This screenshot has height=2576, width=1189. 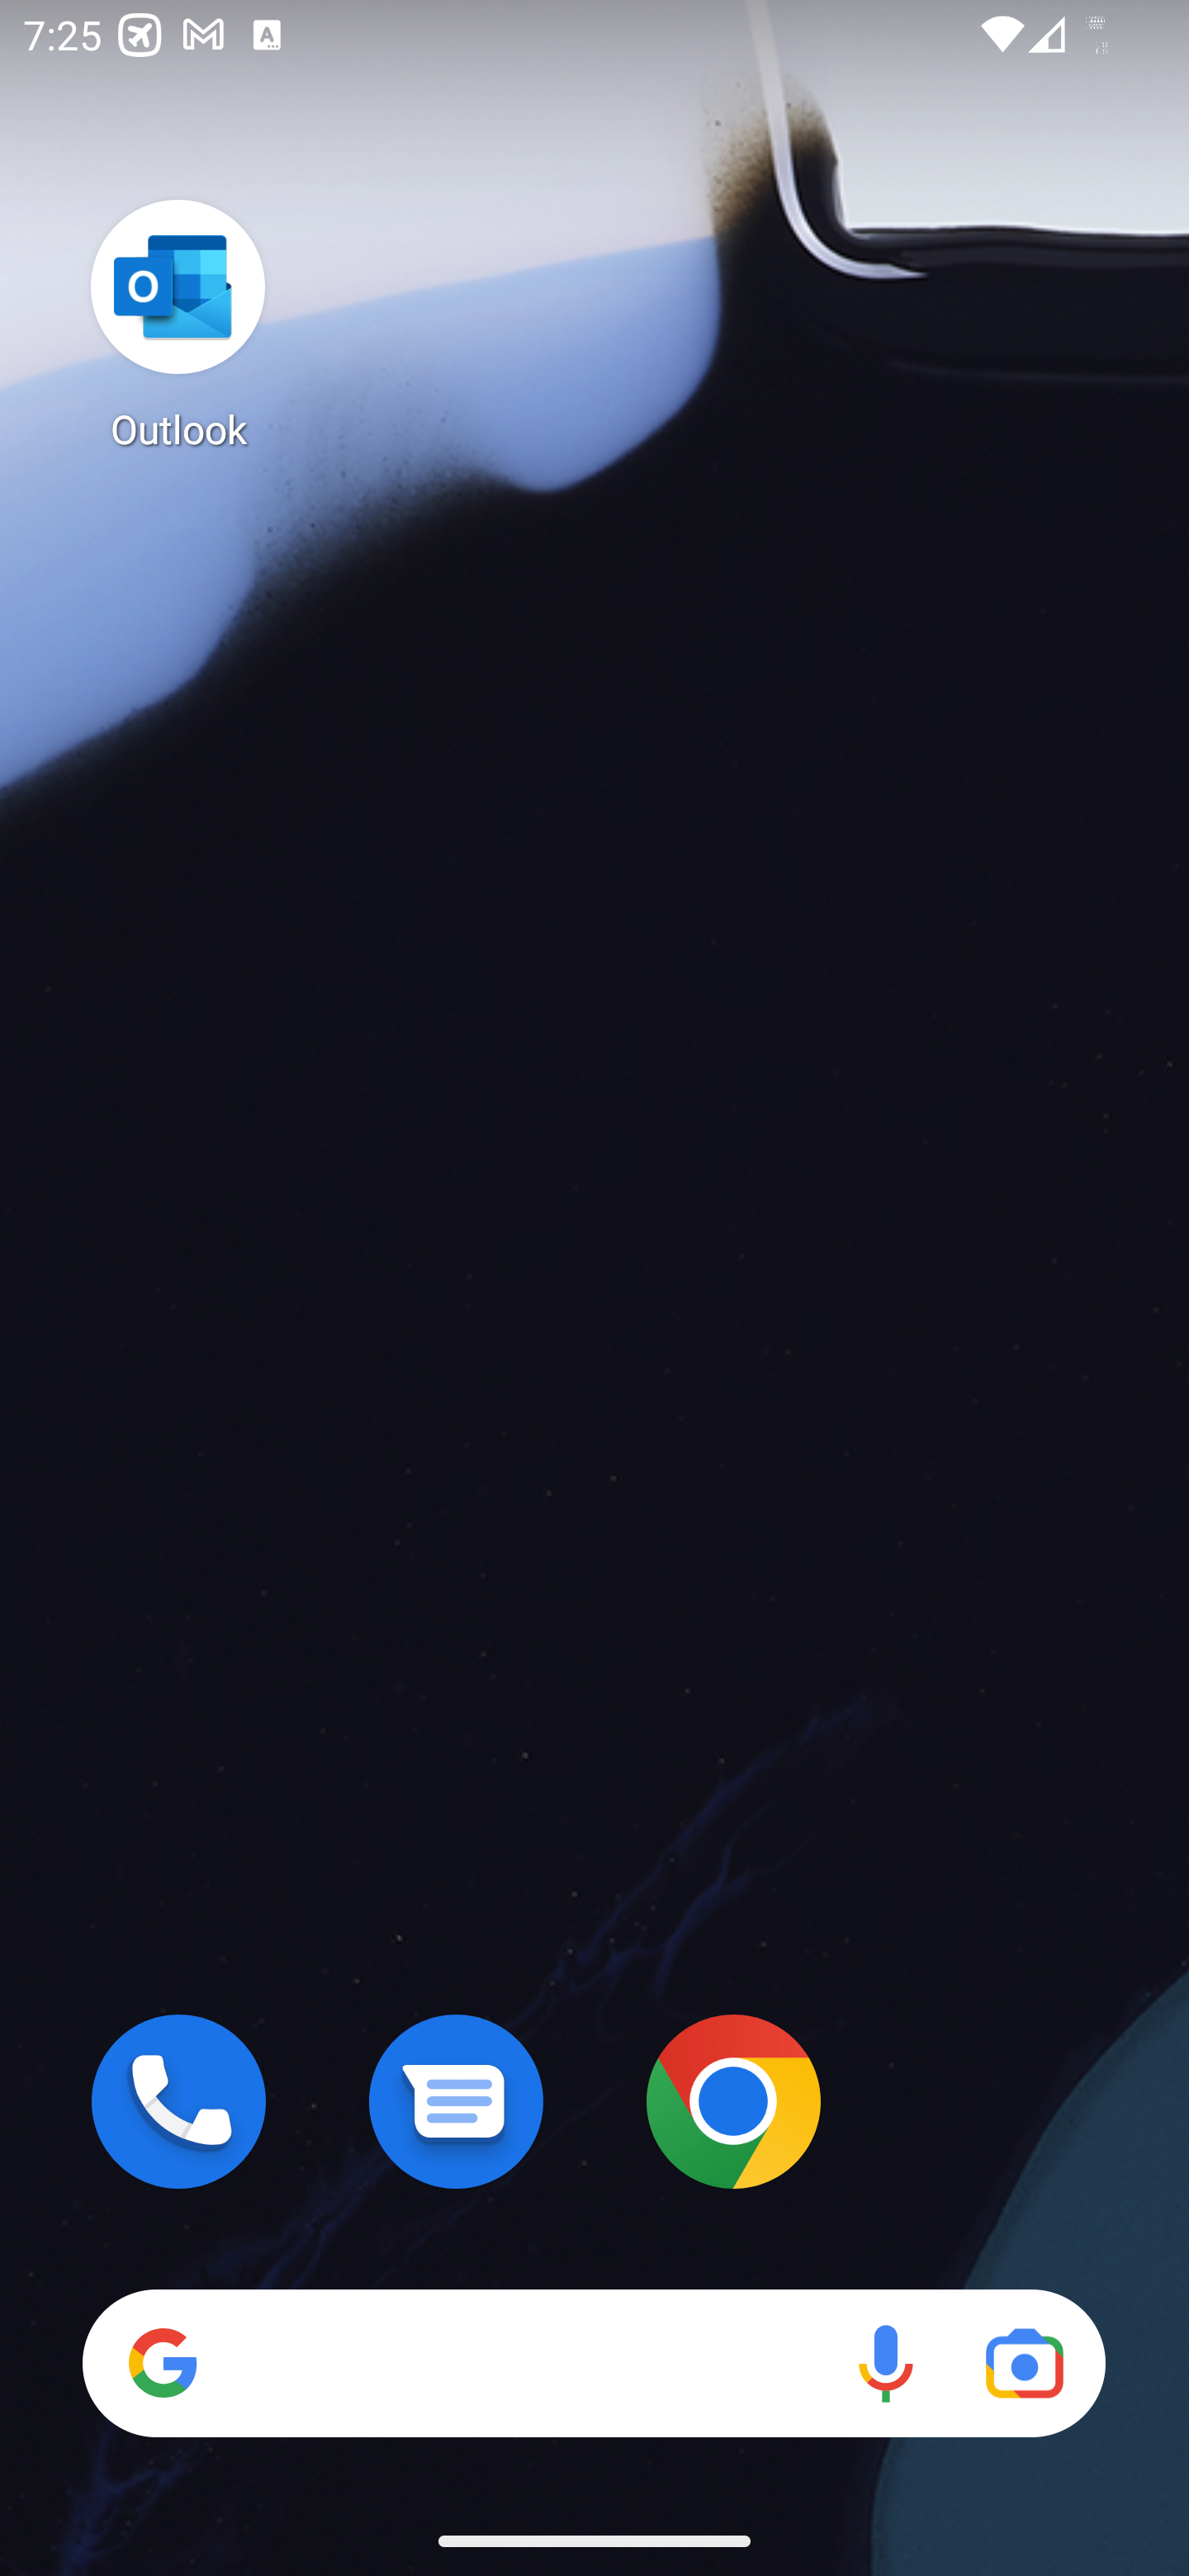 I want to click on Messages, so click(x=456, y=2101).